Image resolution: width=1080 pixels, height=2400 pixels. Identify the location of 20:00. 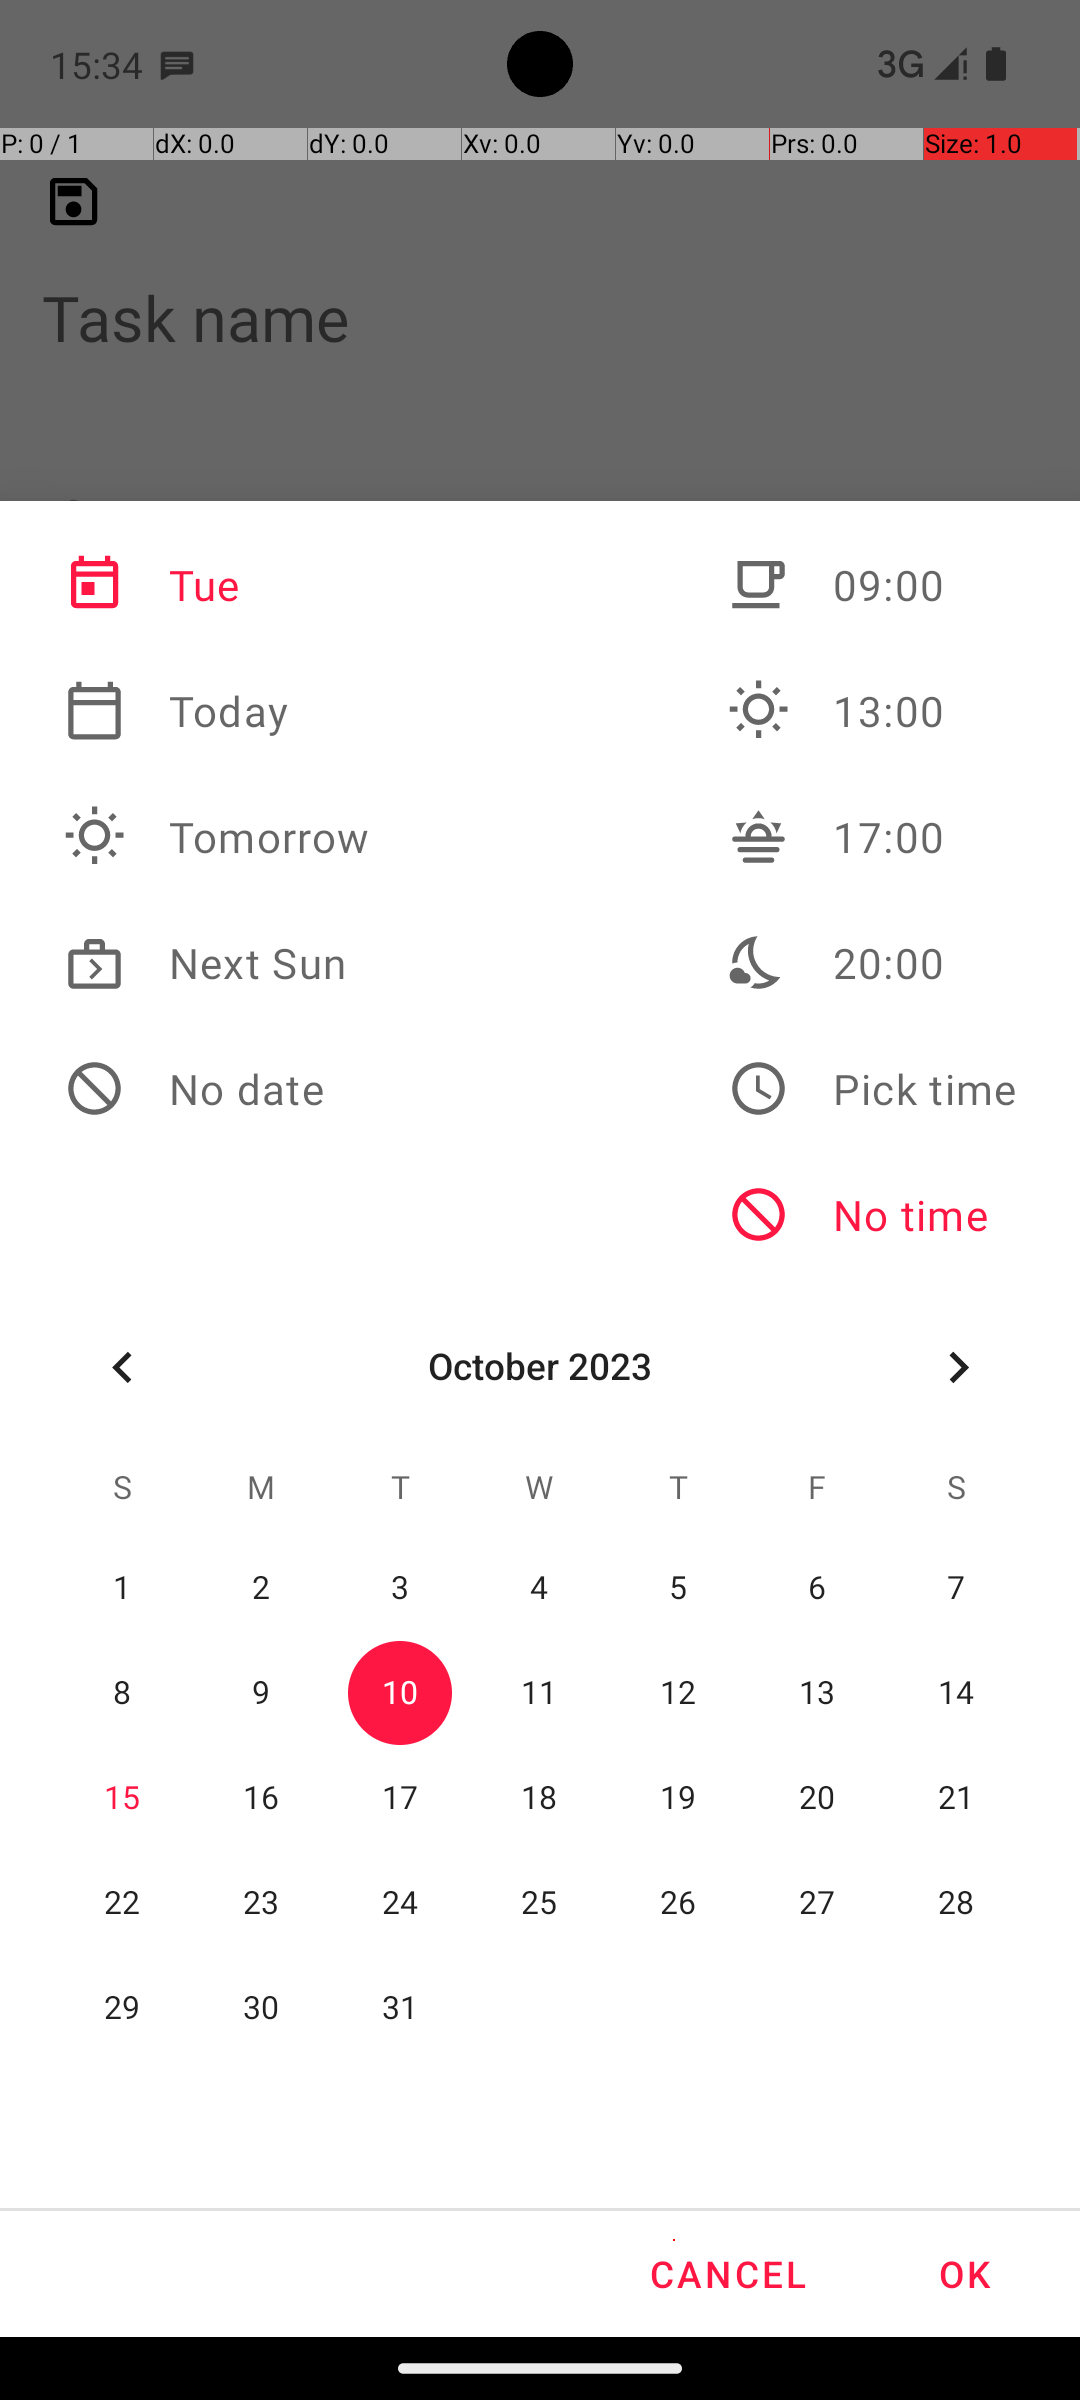
(872, 963).